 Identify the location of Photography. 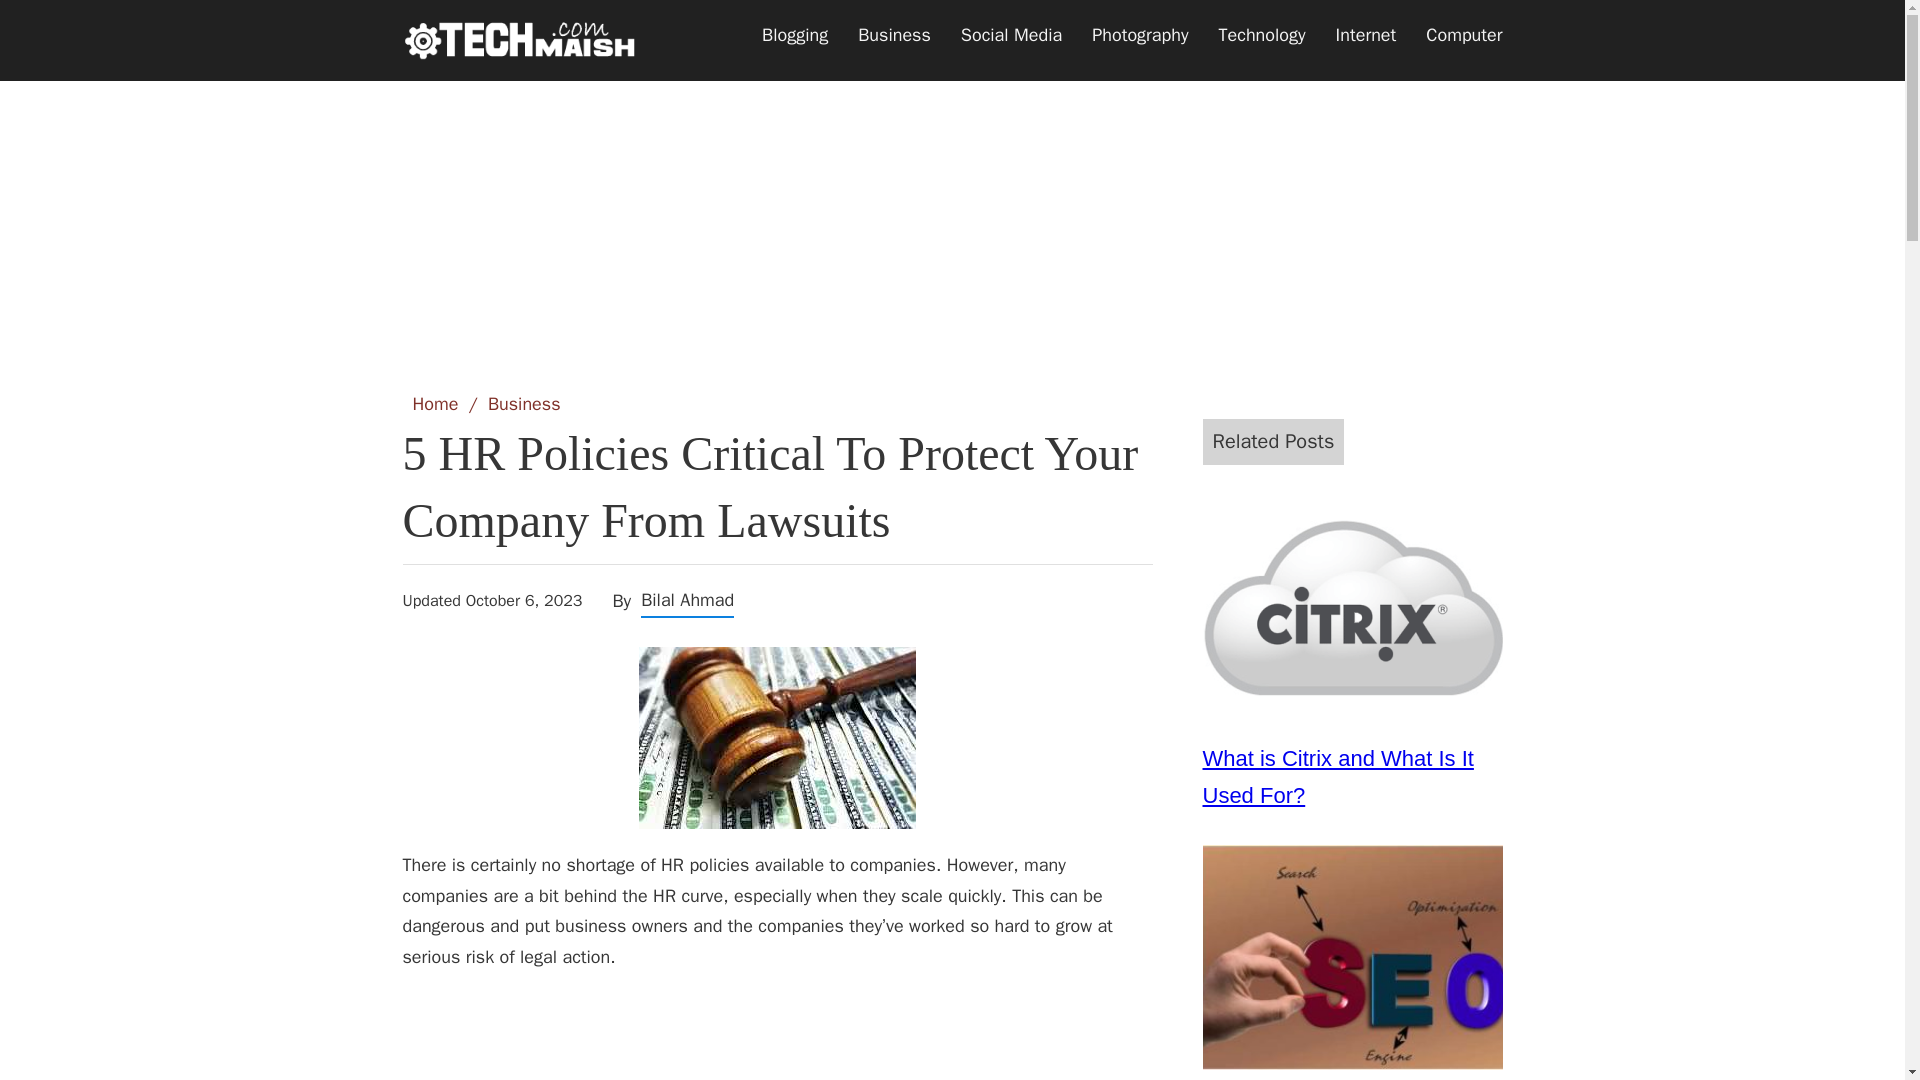
(1140, 35).